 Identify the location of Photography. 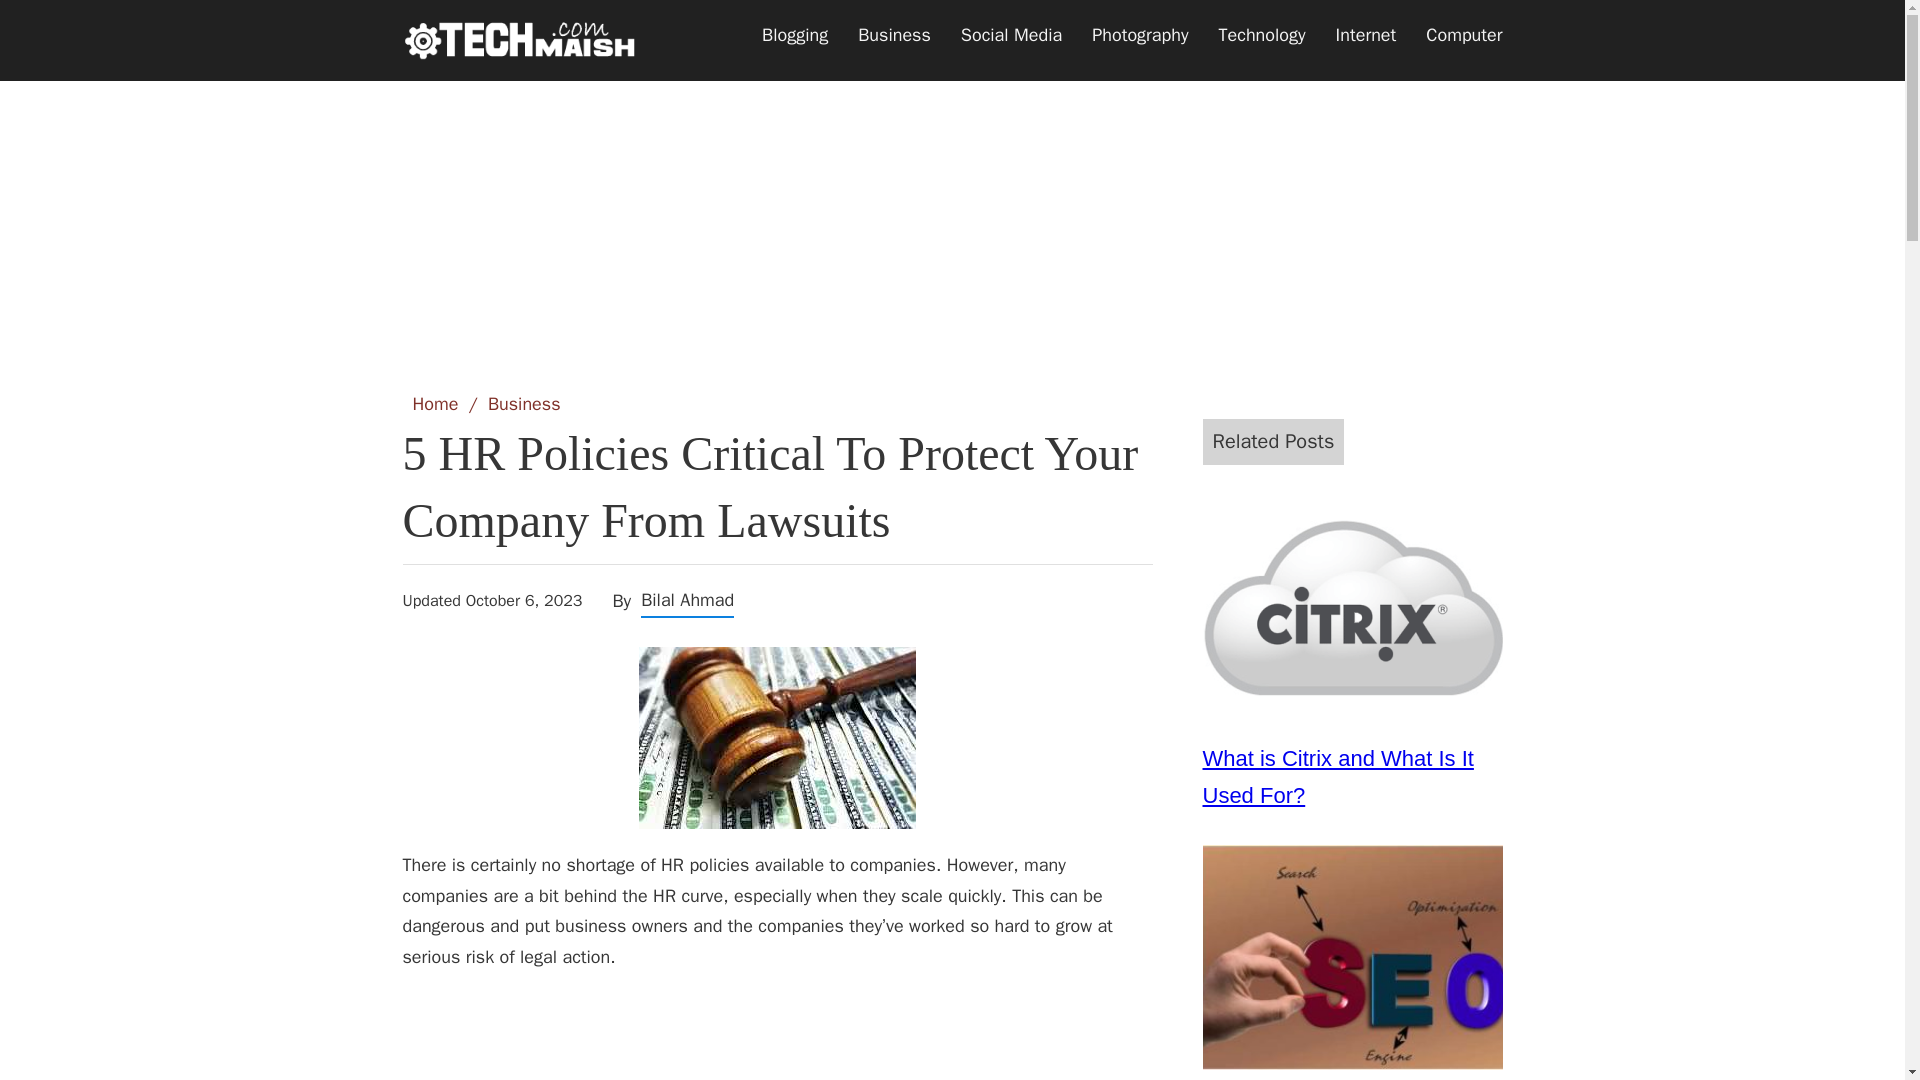
(1140, 35).